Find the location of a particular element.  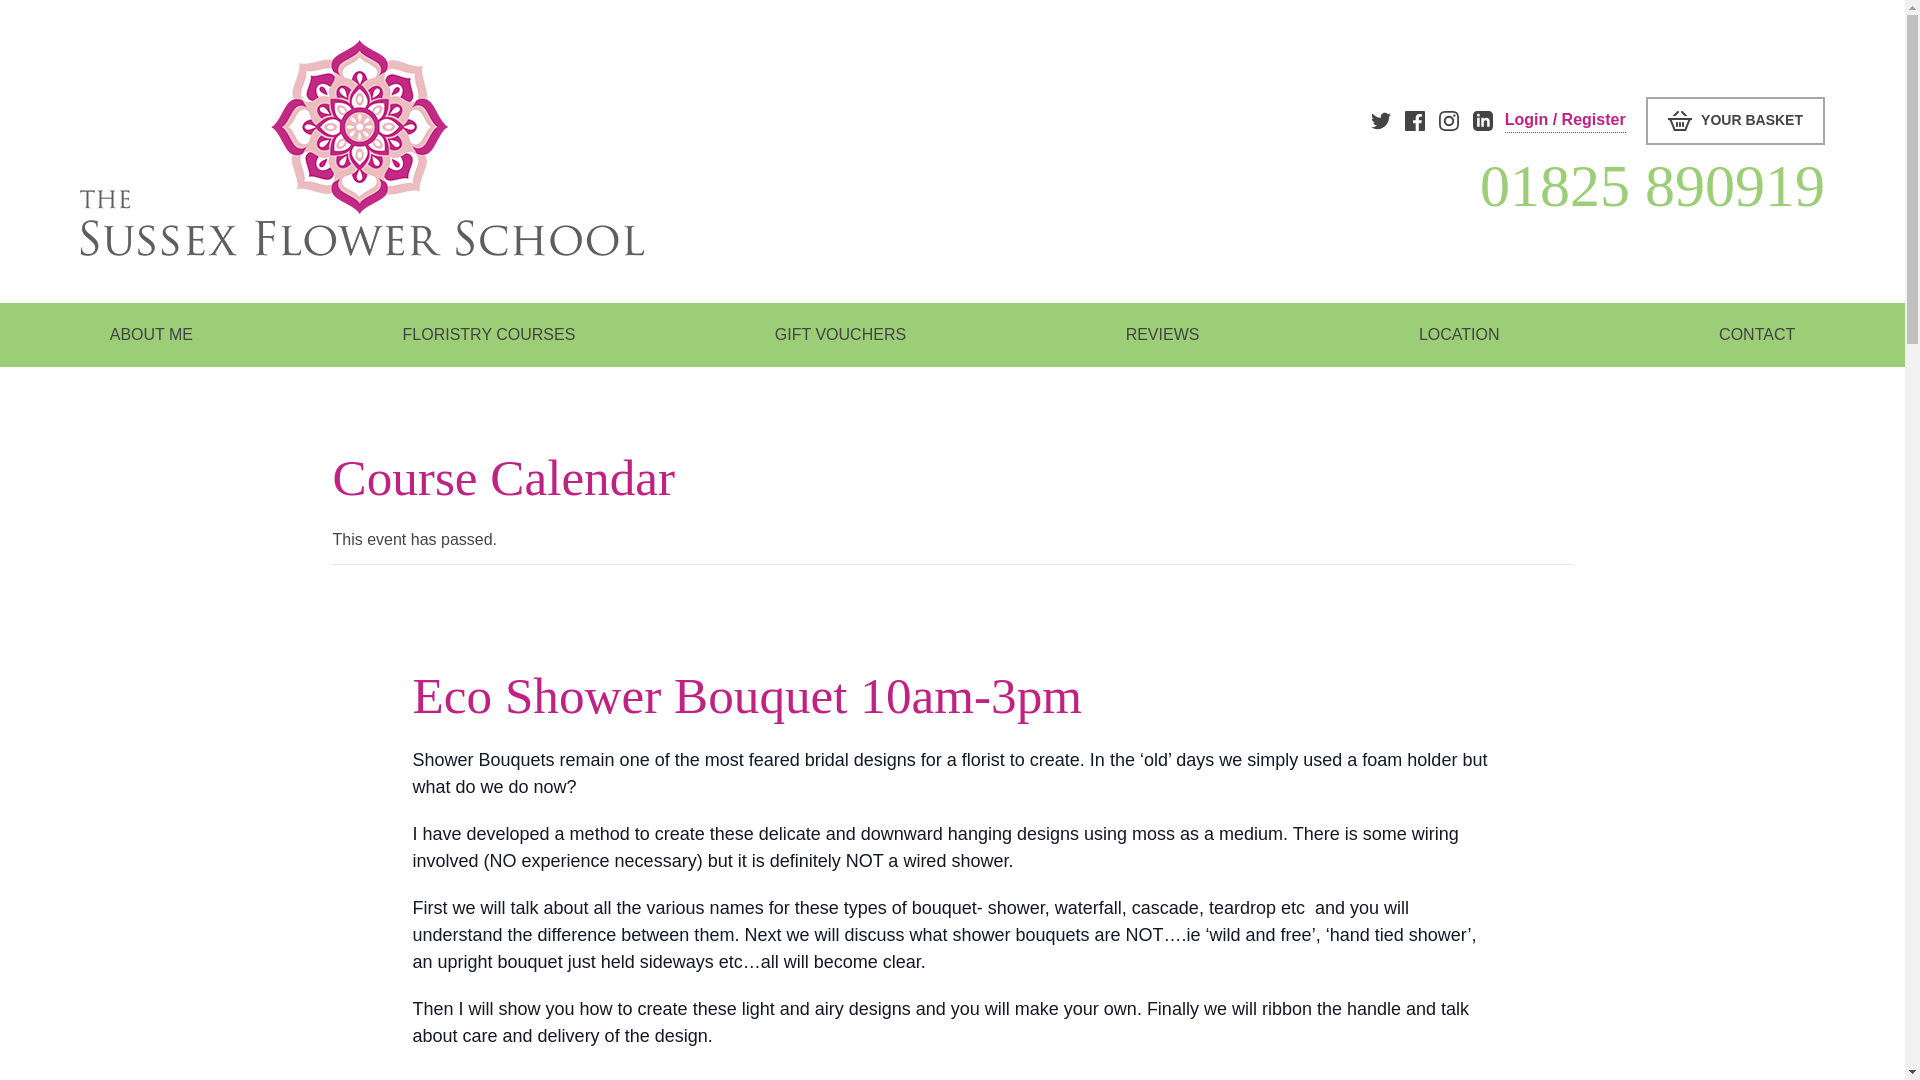

The Sussex Flower School is located at coordinates (362, 147).